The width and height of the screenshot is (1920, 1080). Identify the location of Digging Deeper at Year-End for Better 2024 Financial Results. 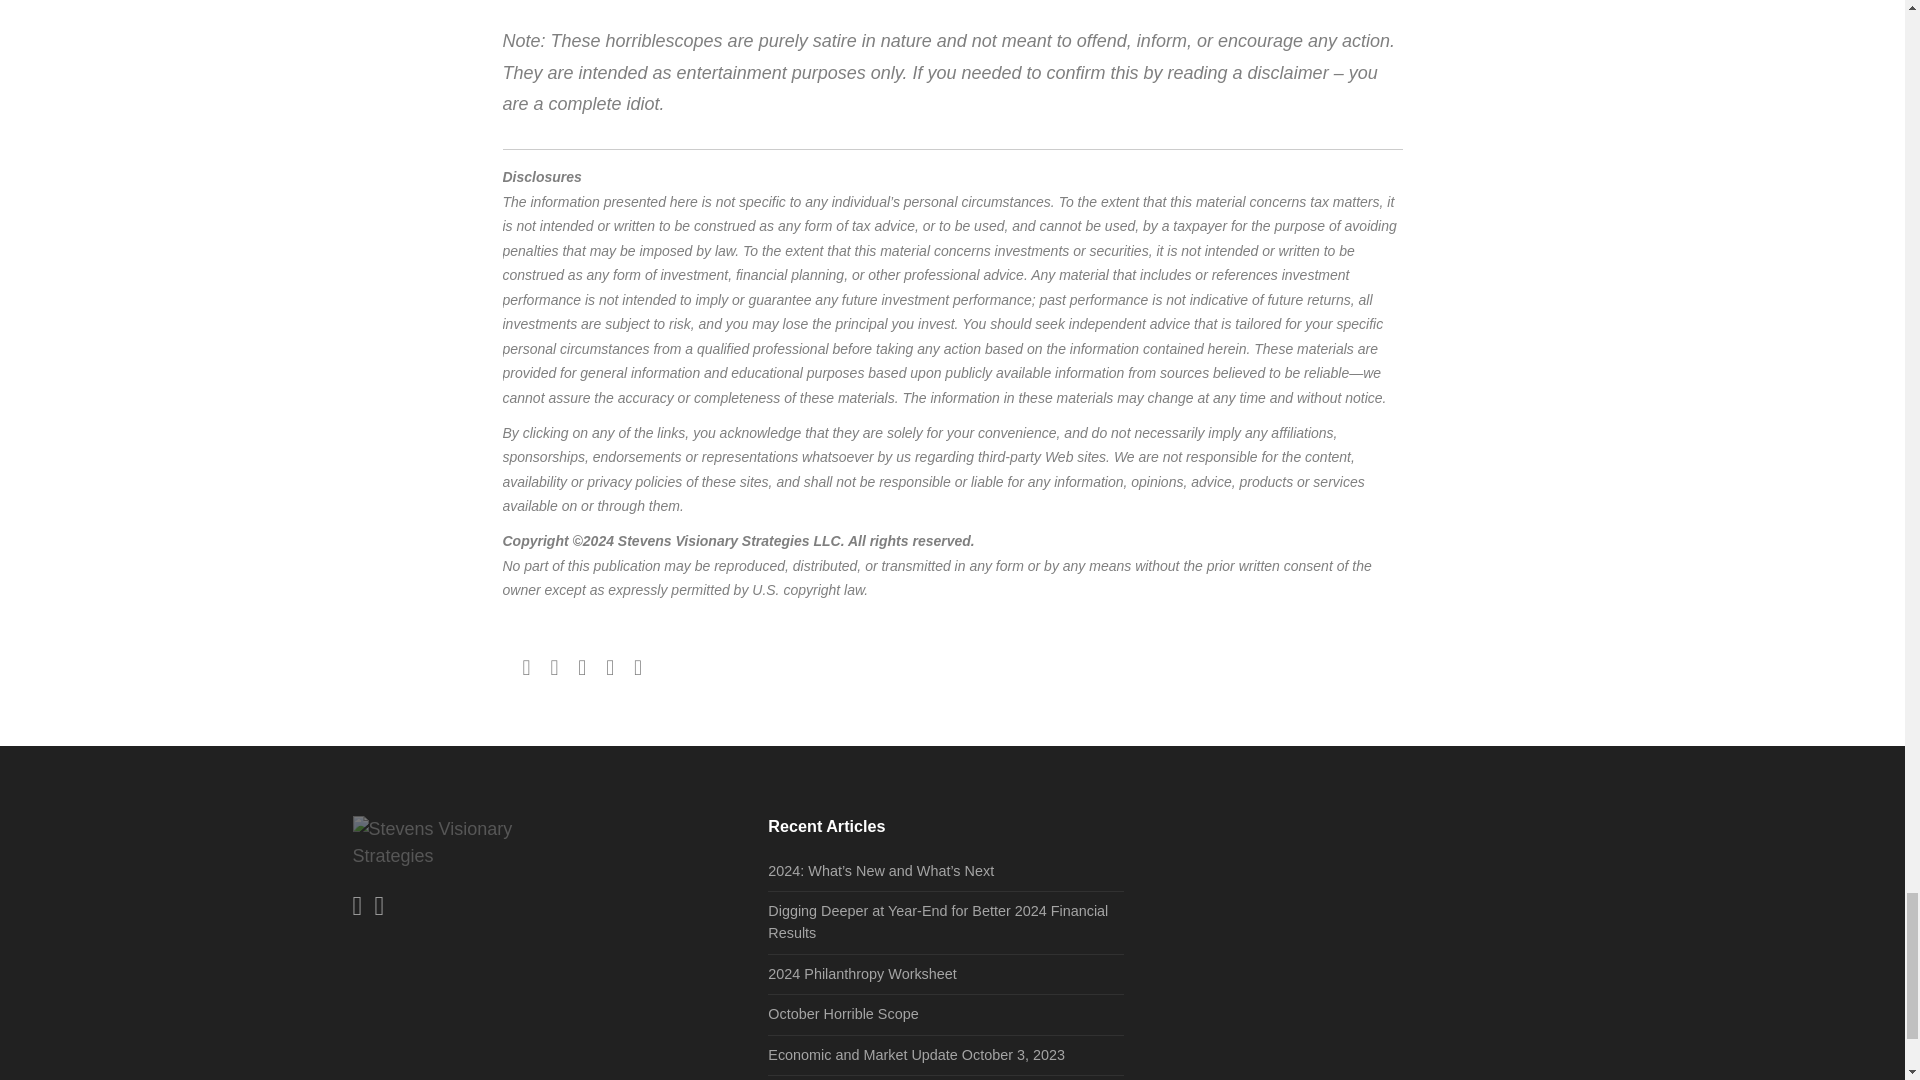
(938, 921).